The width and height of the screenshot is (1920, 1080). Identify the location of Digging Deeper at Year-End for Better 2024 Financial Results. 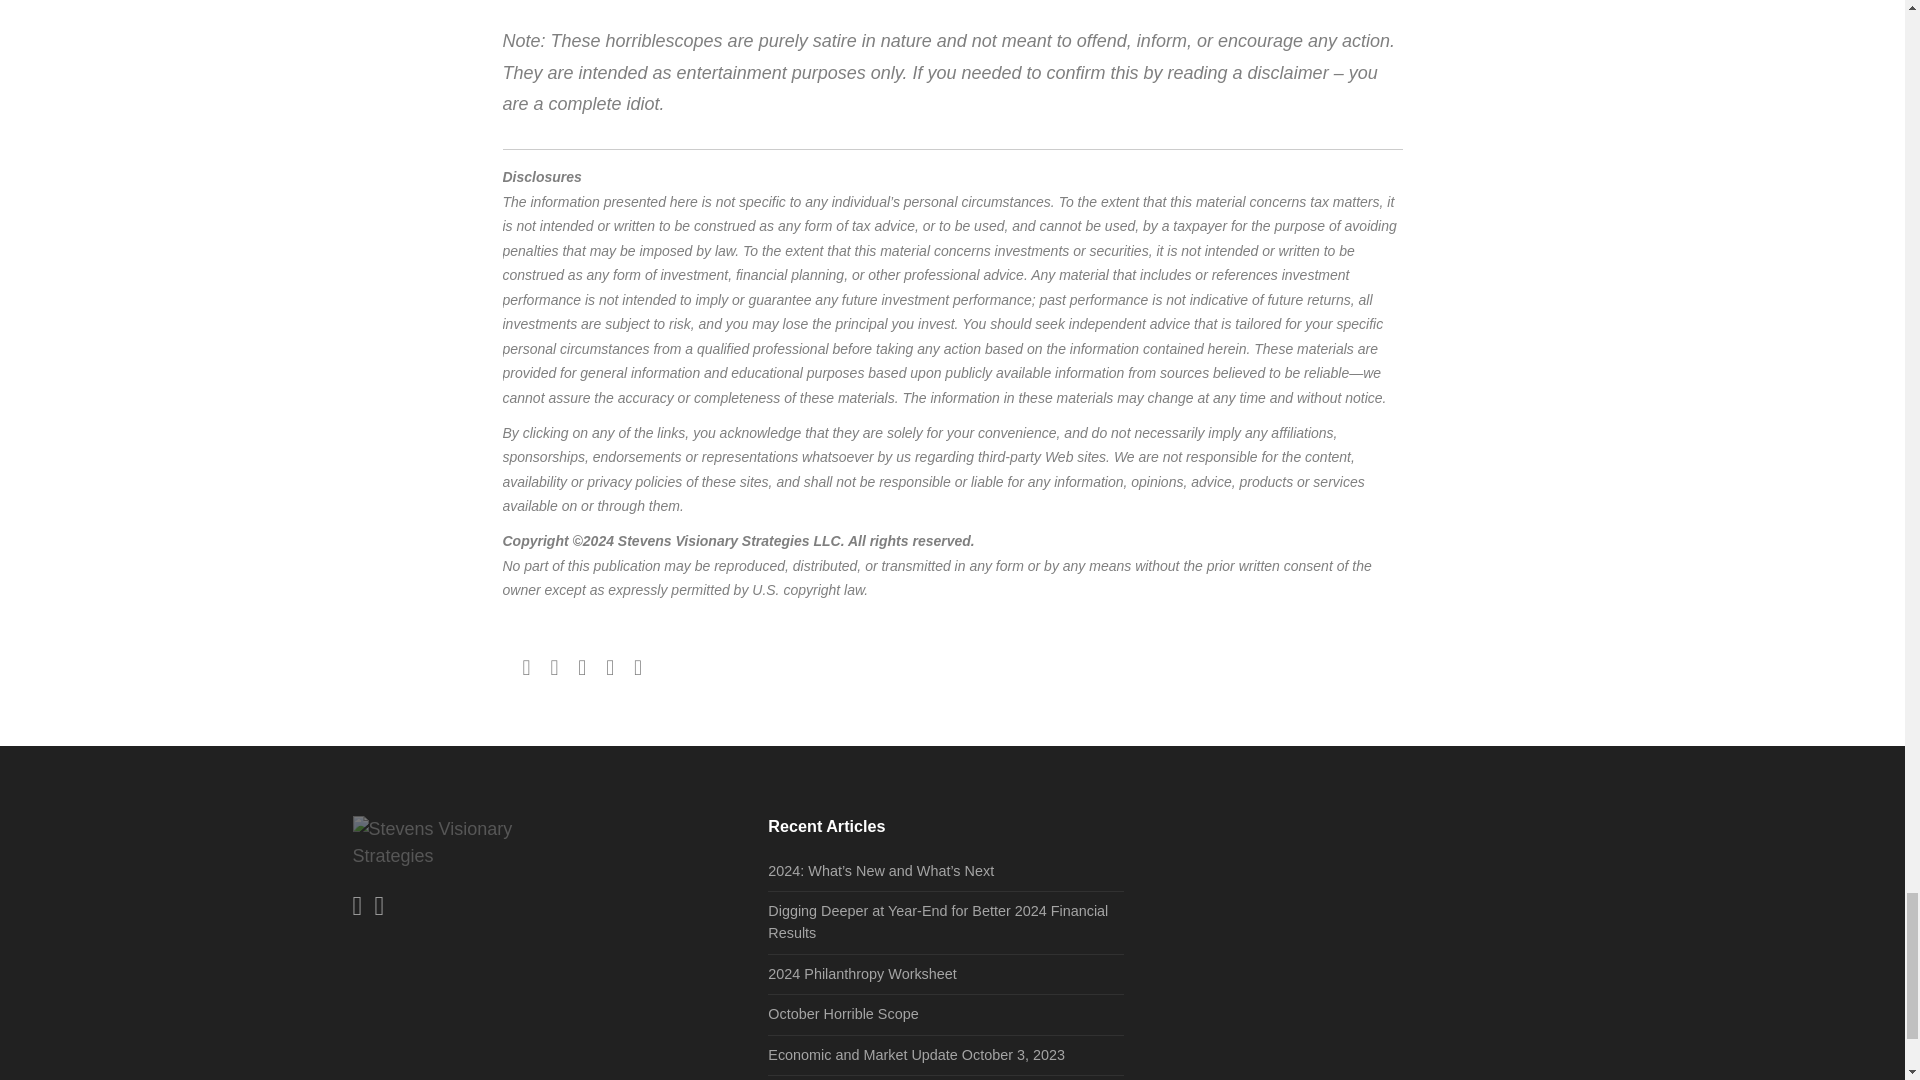
(938, 921).